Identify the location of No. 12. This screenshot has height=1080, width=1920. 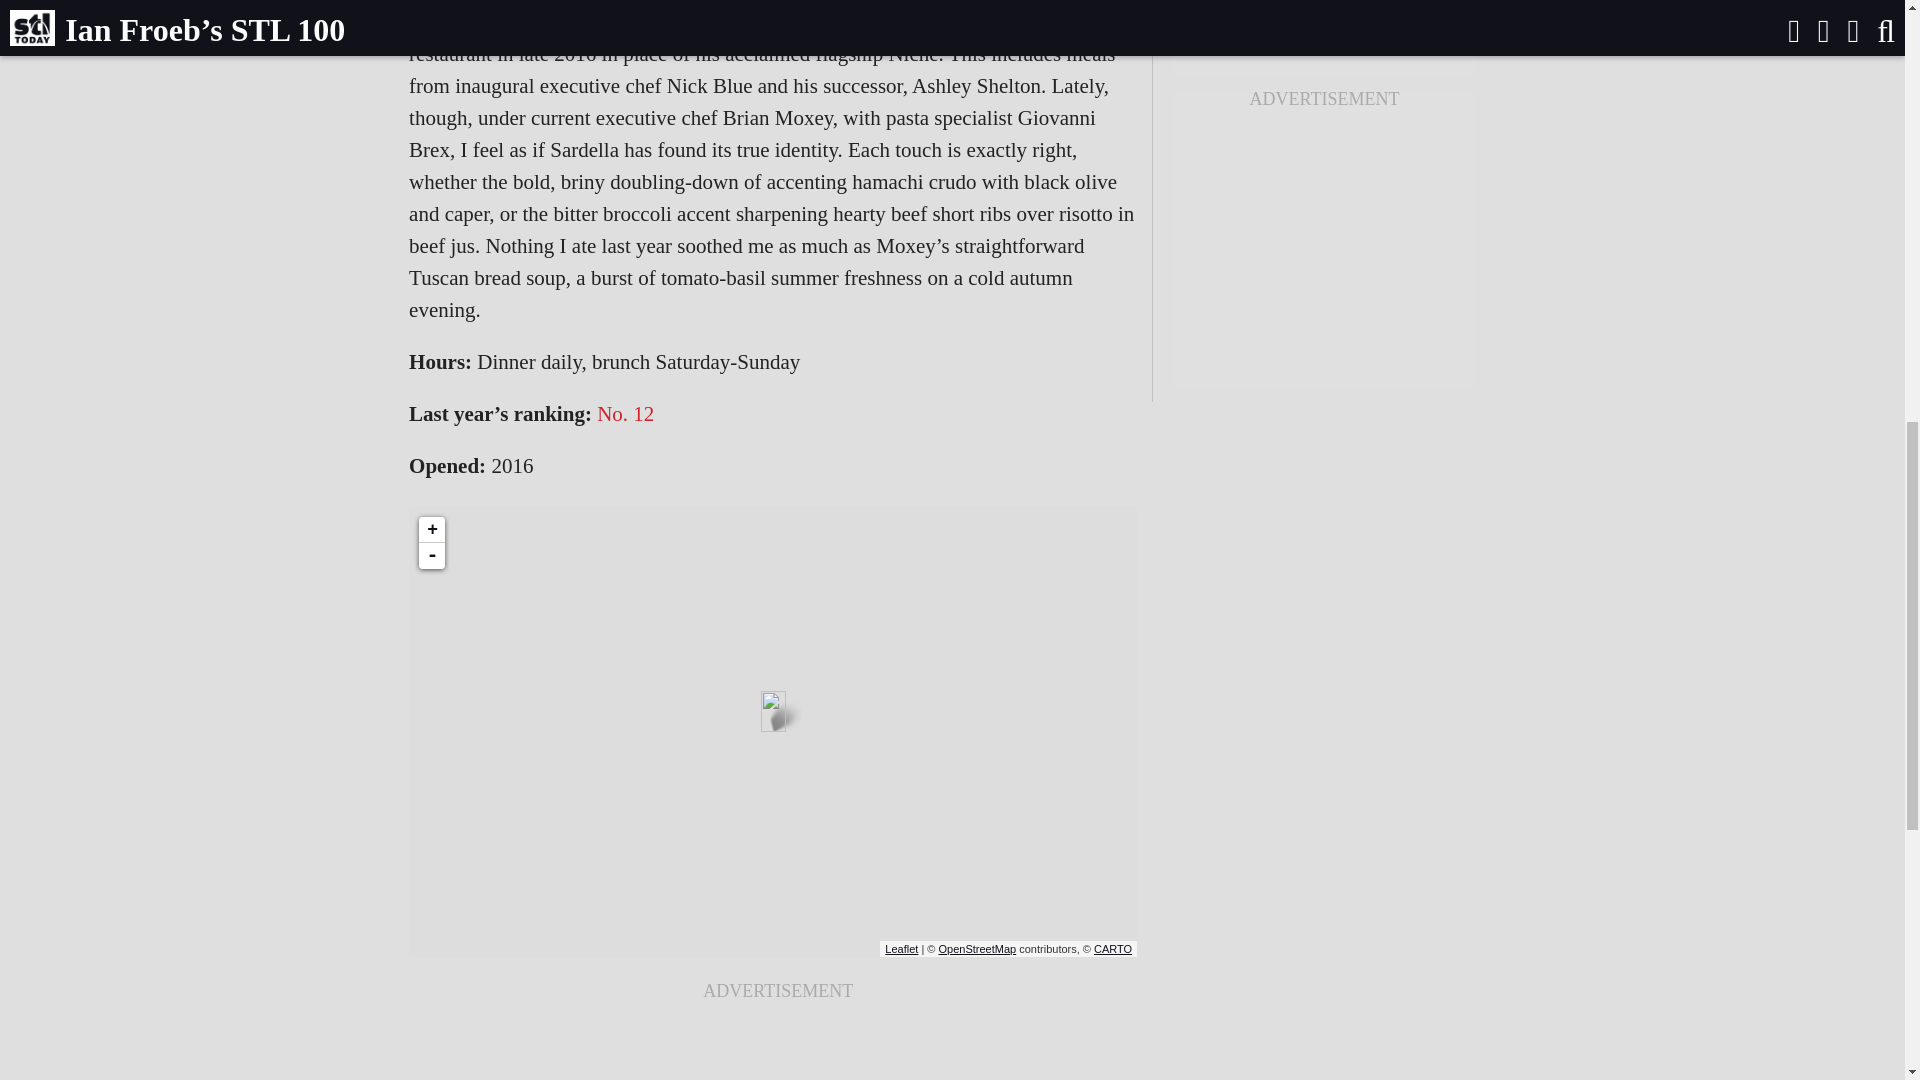
(626, 413).